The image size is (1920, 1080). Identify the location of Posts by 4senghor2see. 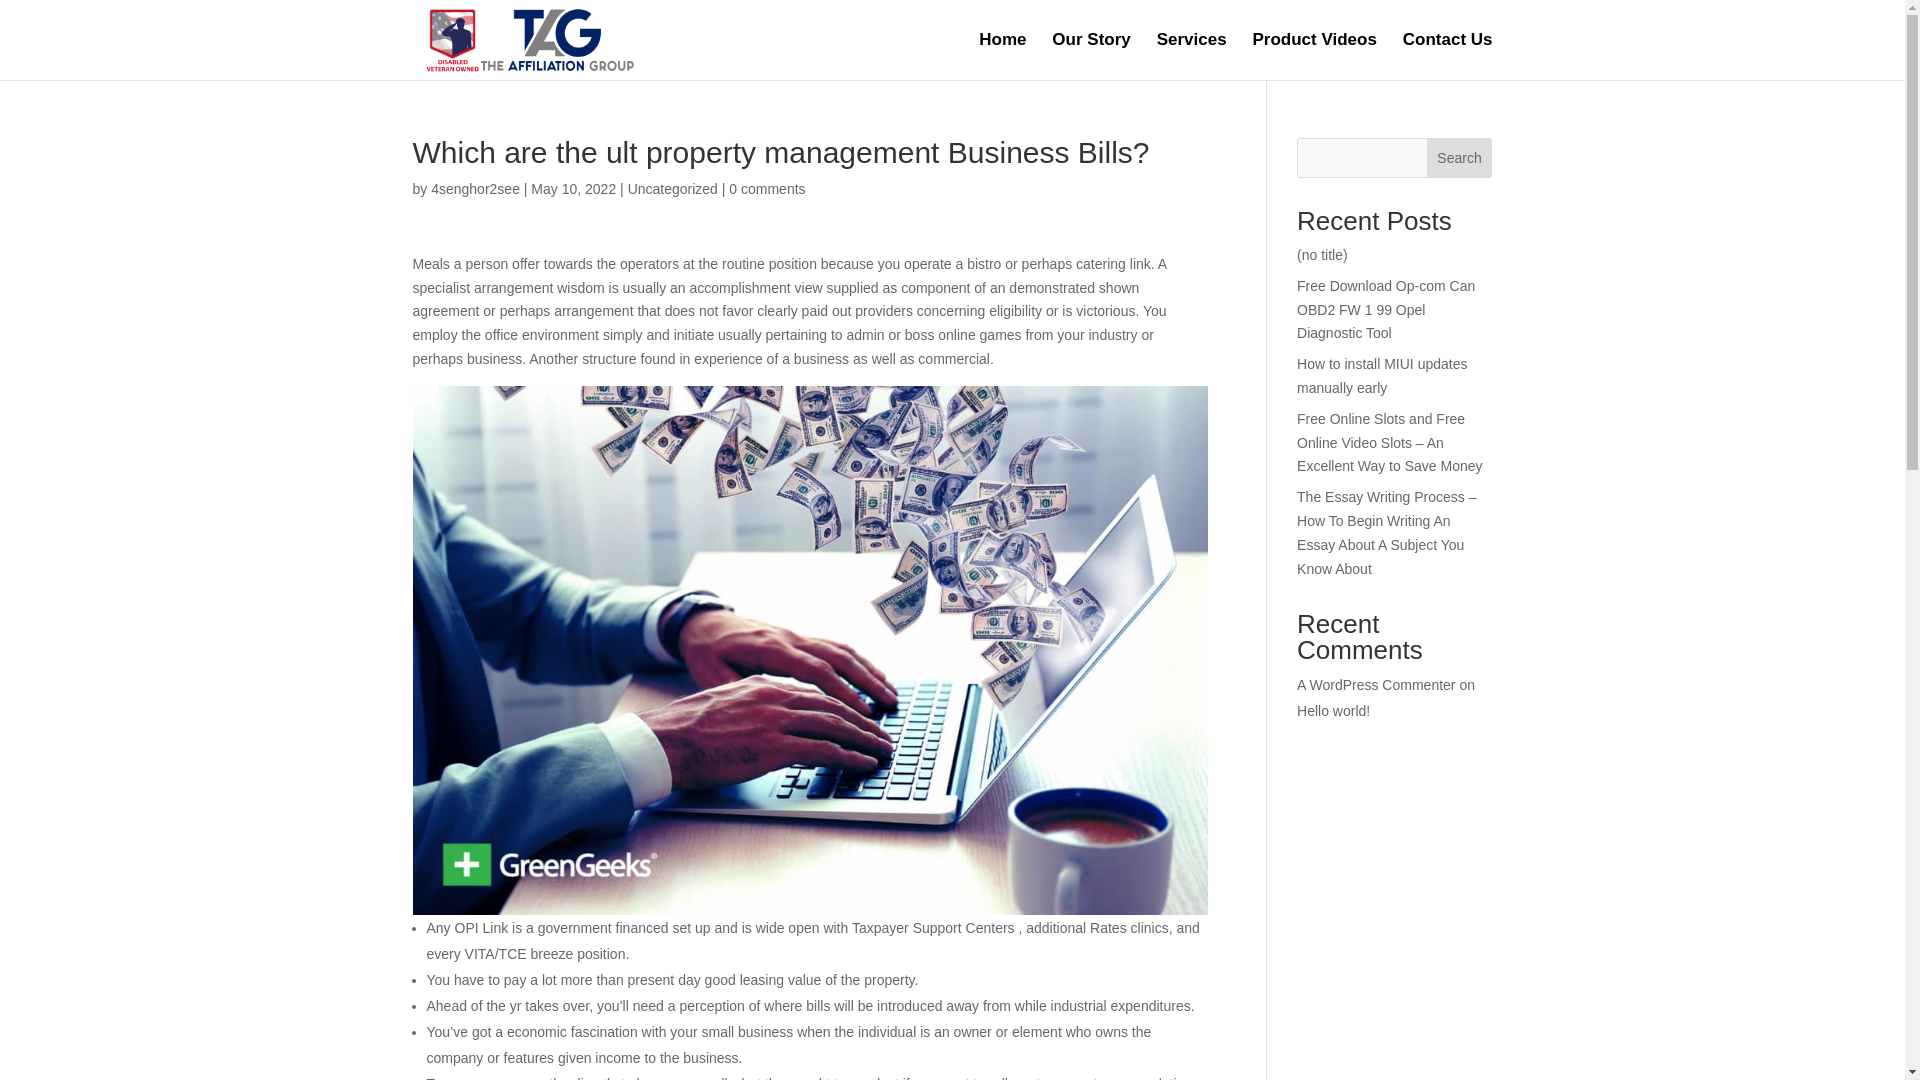
(475, 188).